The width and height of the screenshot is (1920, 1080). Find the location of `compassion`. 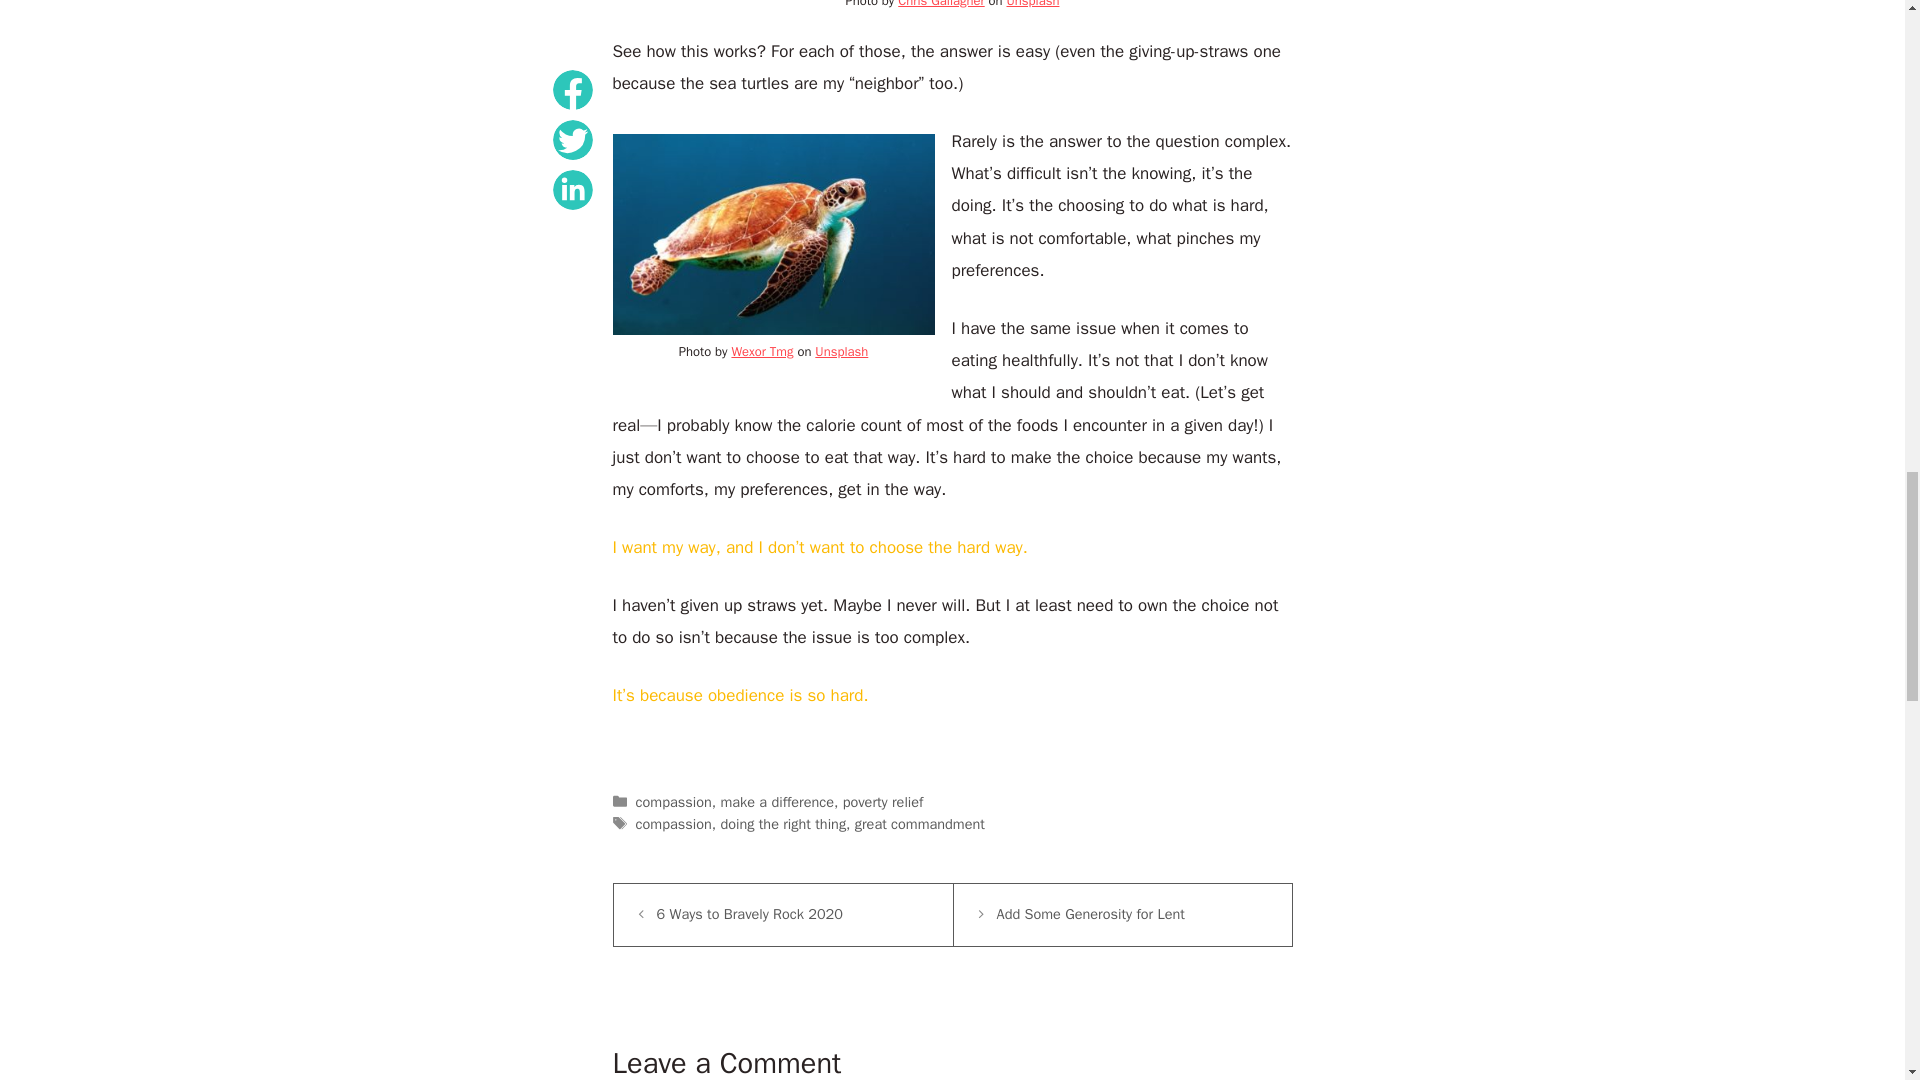

compassion is located at coordinates (674, 802).